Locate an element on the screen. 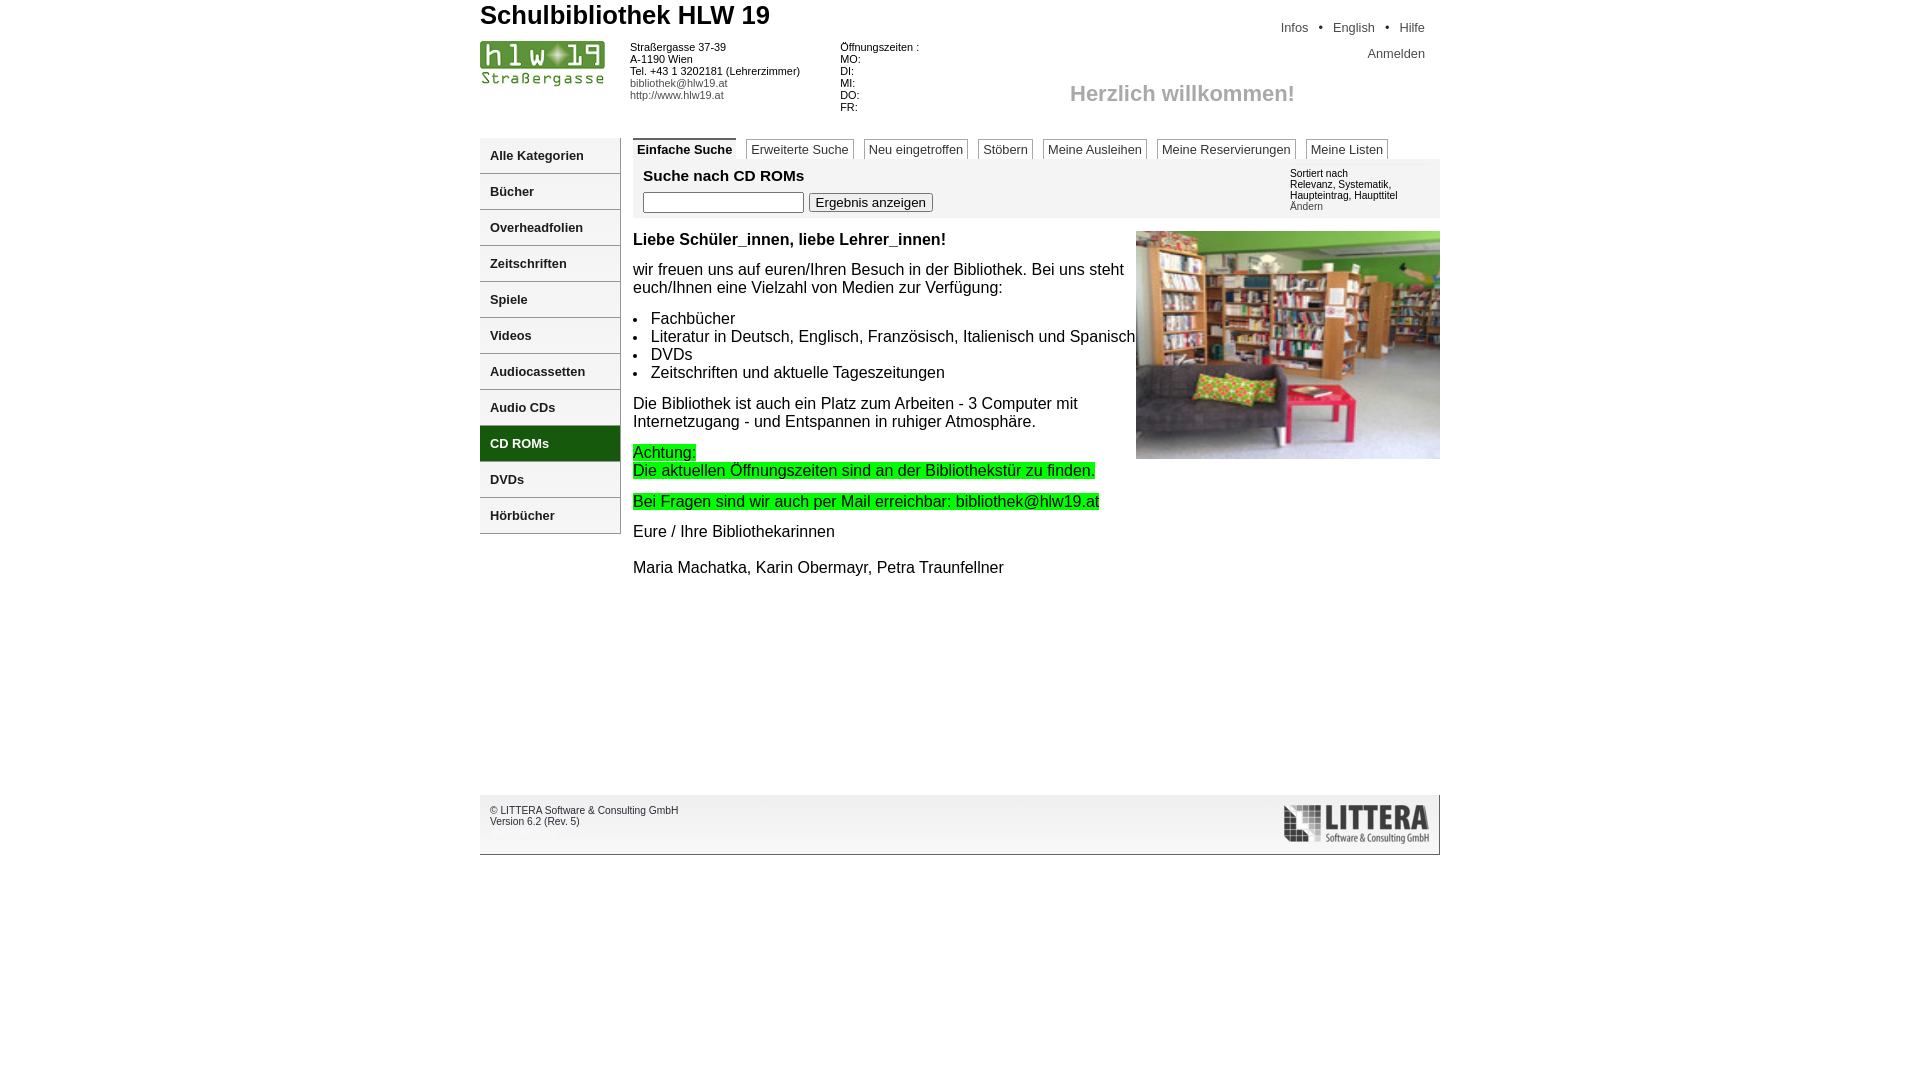  Spiele is located at coordinates (550, 300).